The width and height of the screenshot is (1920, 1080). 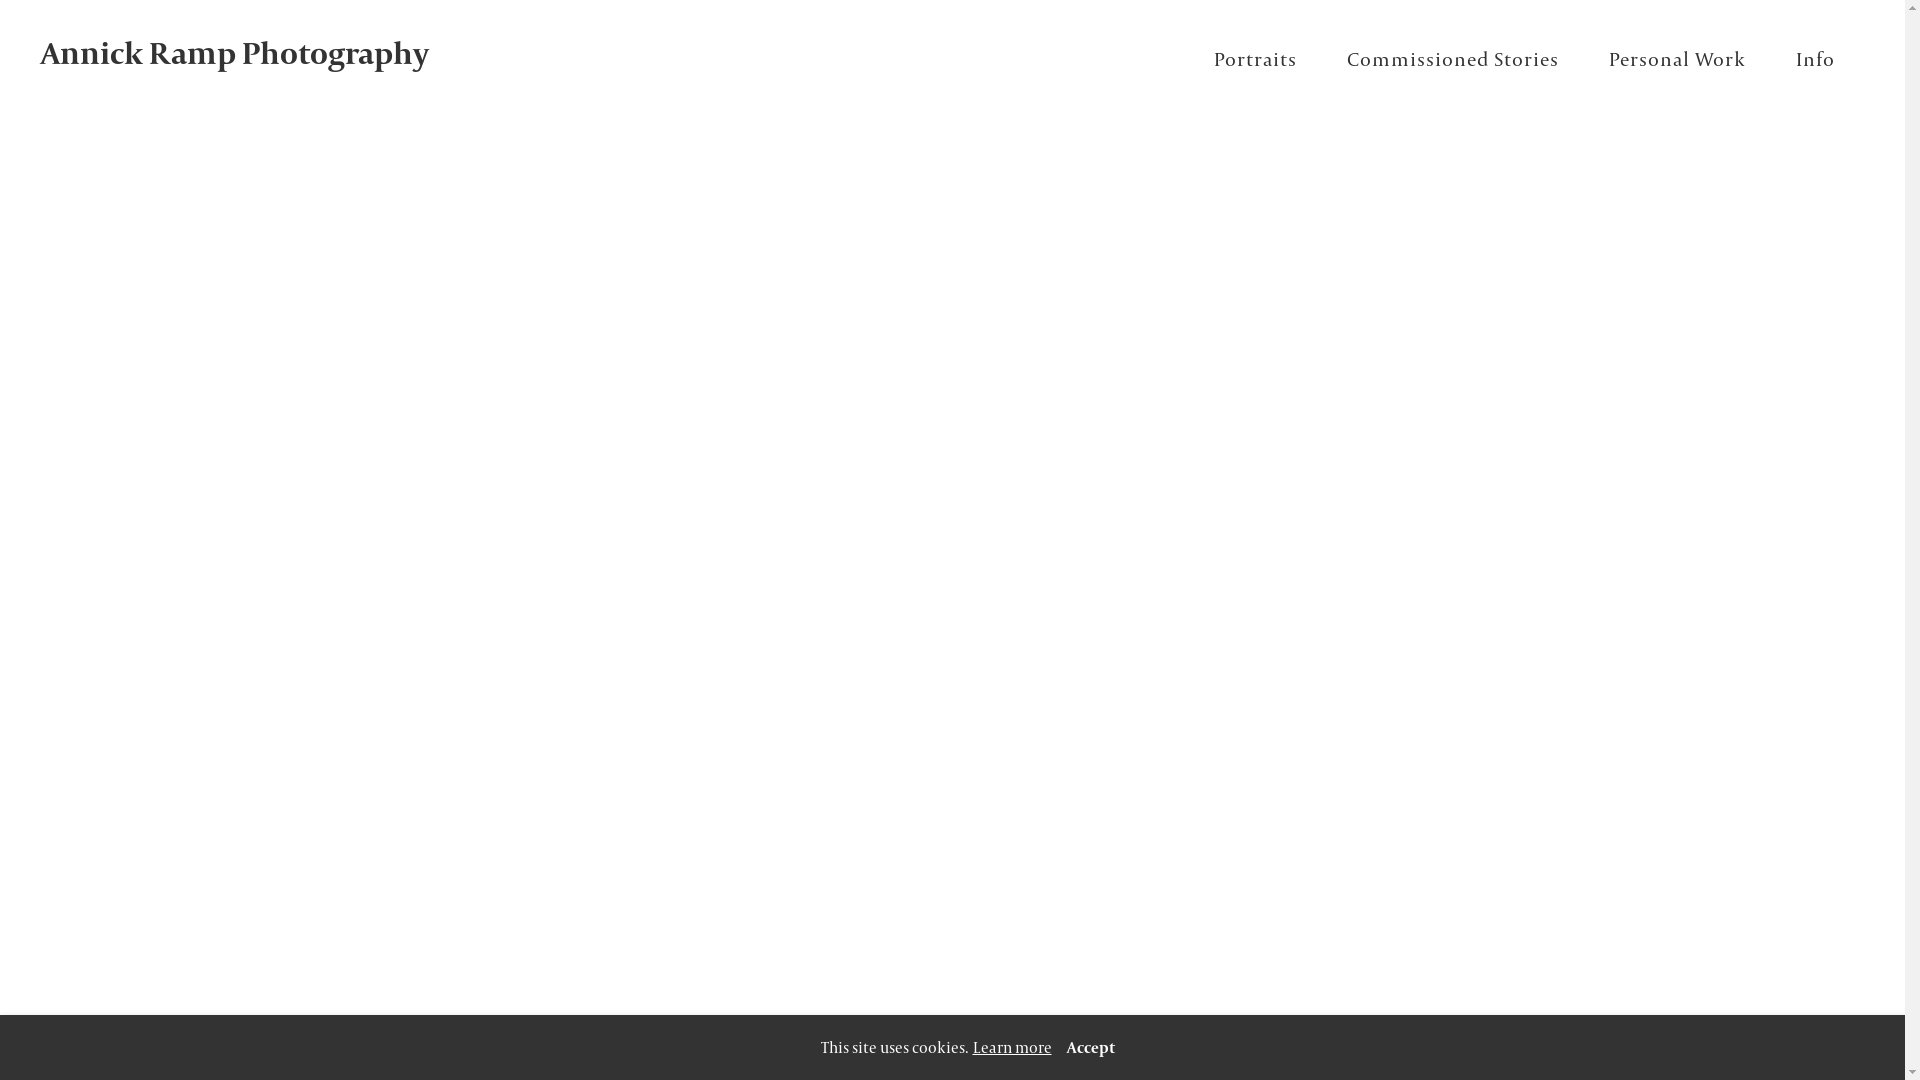 I want to click on allyou.net, so click(x=1874, y=1064).